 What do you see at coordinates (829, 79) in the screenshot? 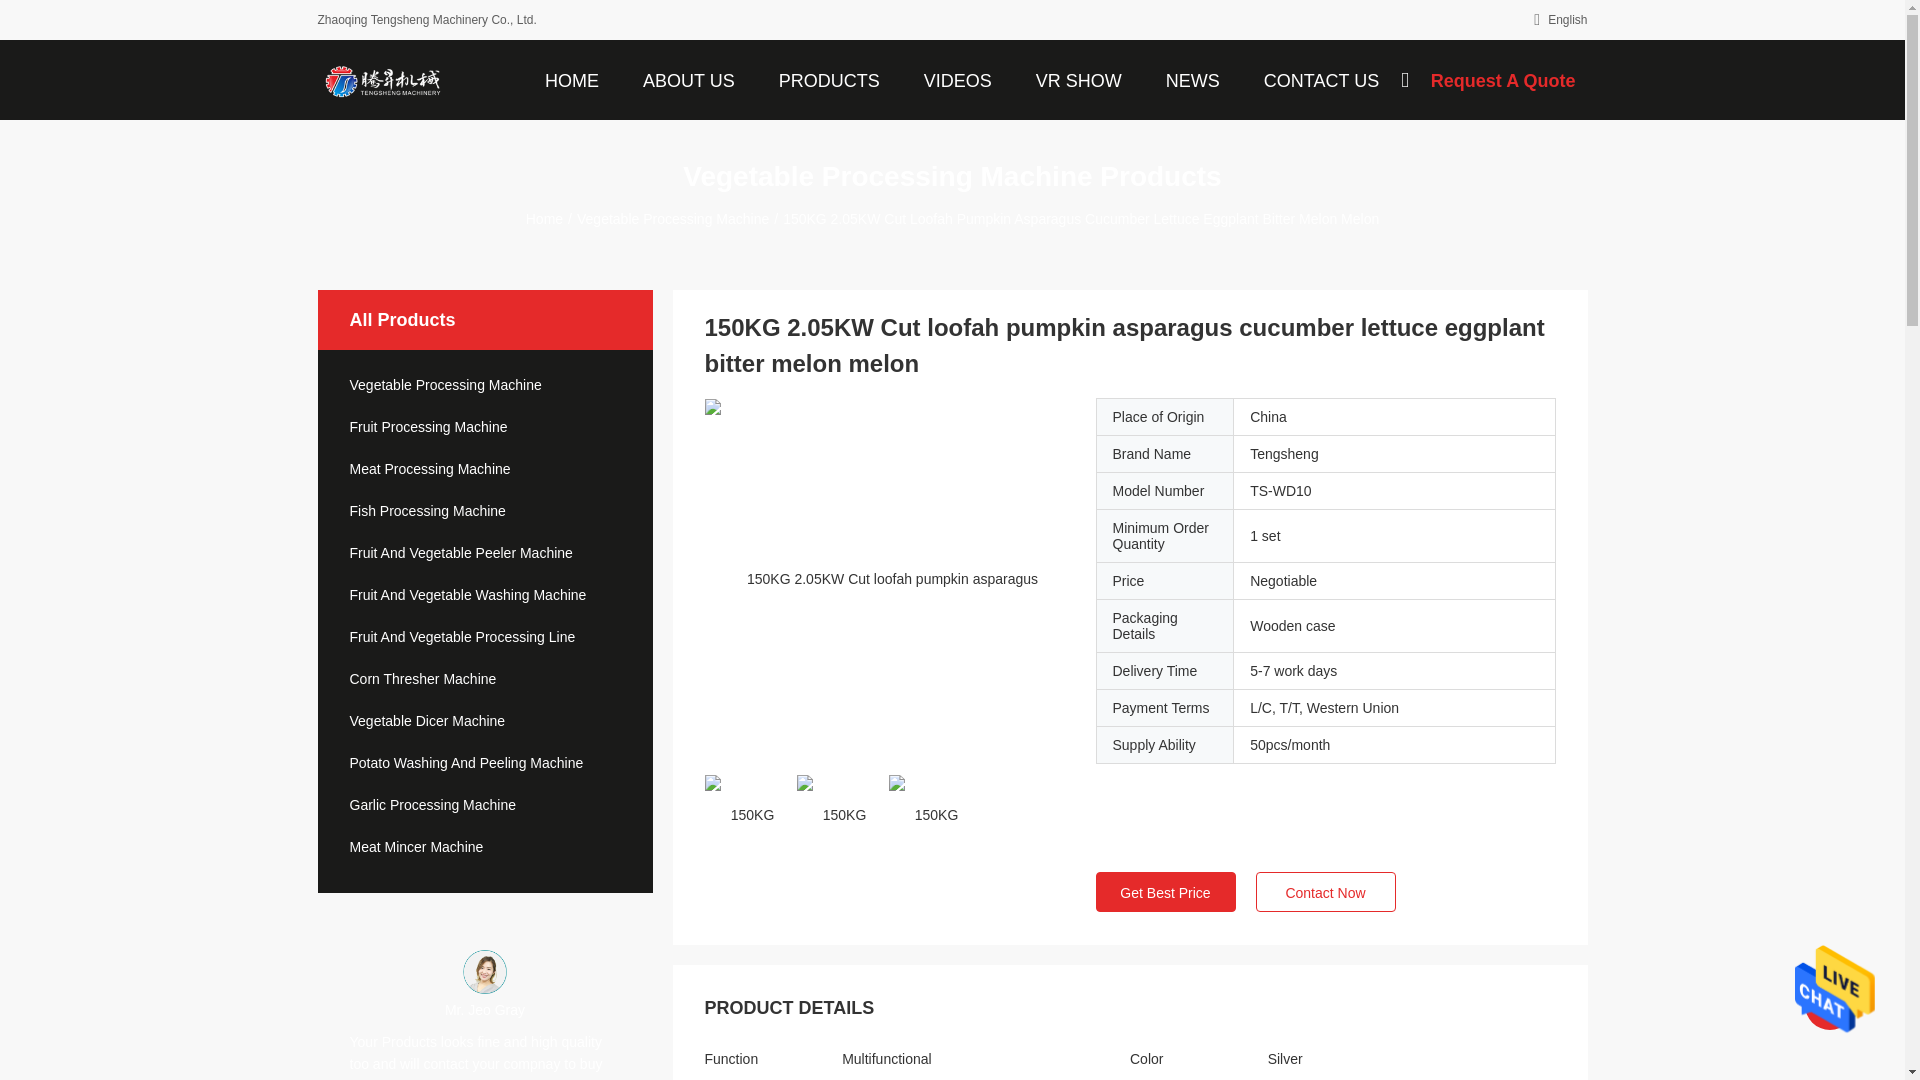
I see `PRODUCTS` at bounding box center [829, 79].